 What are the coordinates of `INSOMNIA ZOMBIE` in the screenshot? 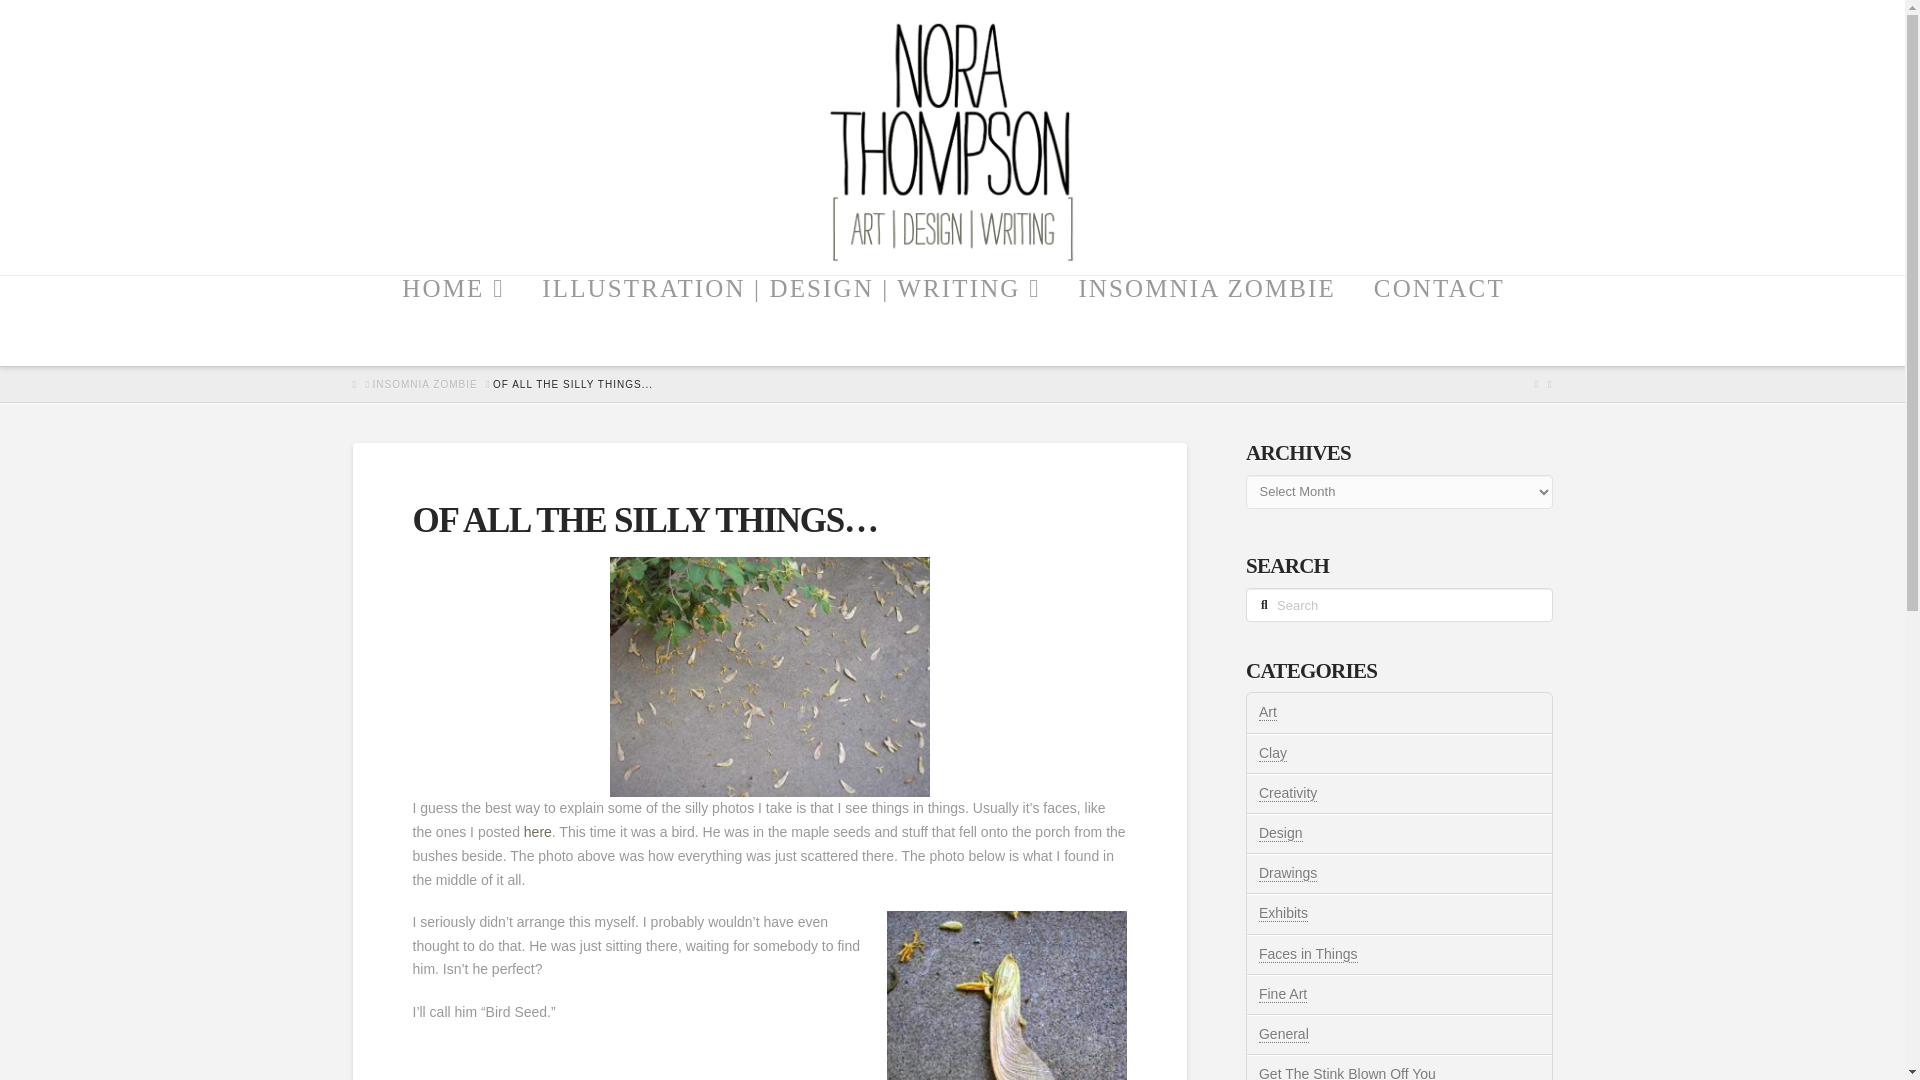 It's located at (1205, 321).